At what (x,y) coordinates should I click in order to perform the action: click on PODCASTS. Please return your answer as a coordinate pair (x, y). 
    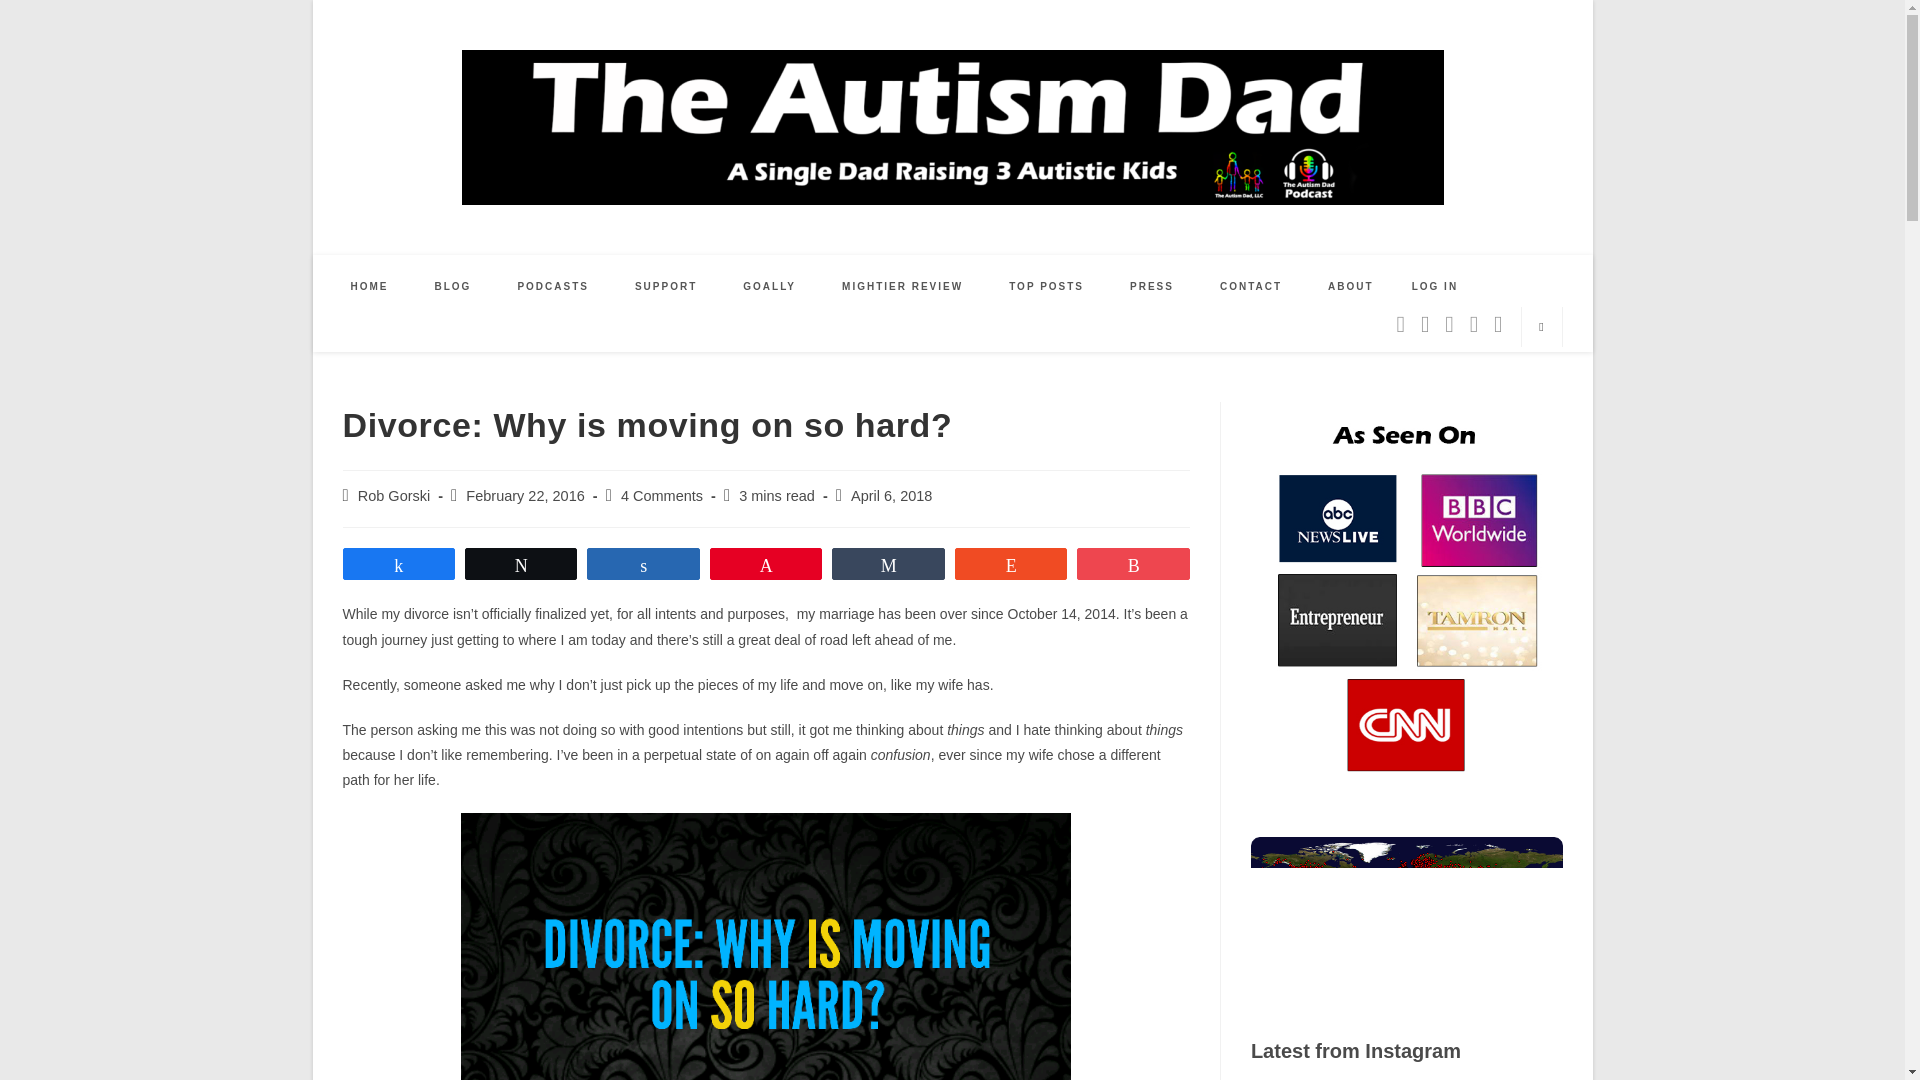
    Looking at the image, I should click on (552, 286).